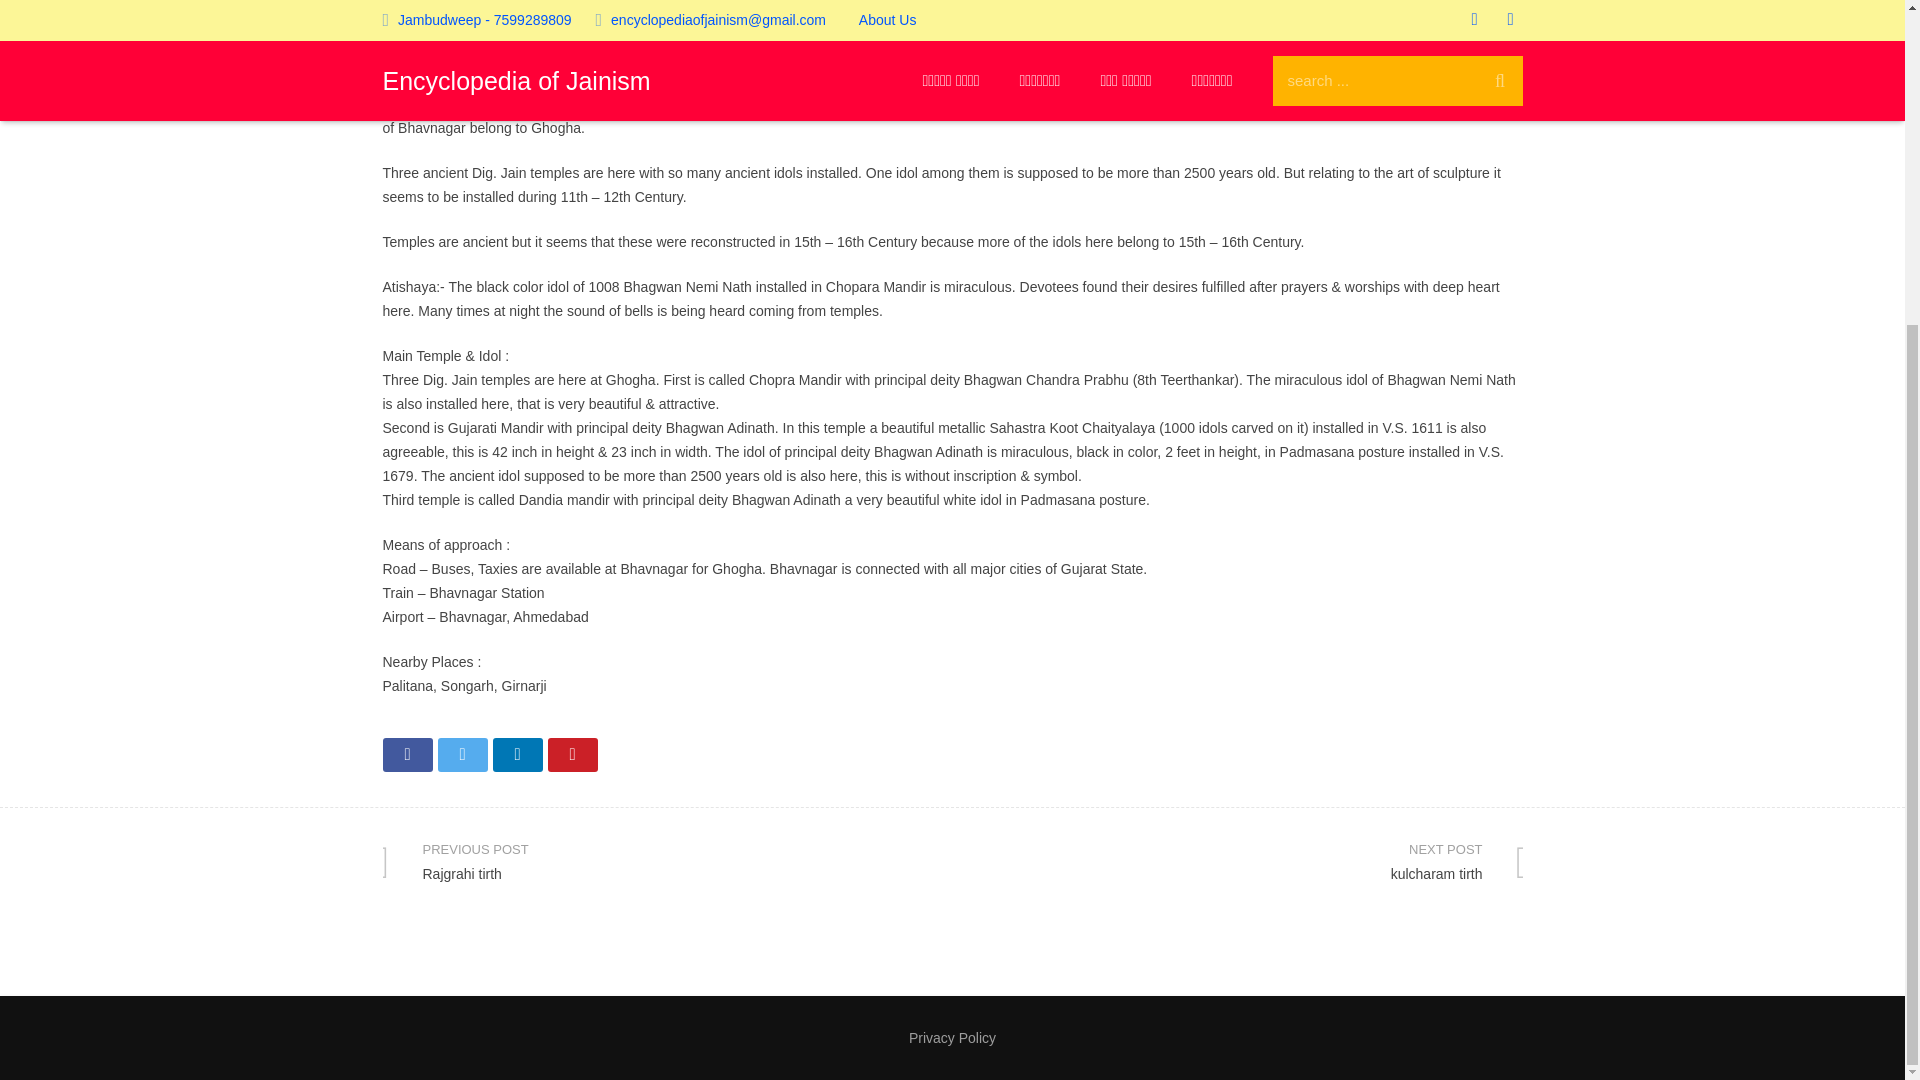  Describe the element at coordinates (952, 1038) in the screenshot. I see `Share this` at that location.